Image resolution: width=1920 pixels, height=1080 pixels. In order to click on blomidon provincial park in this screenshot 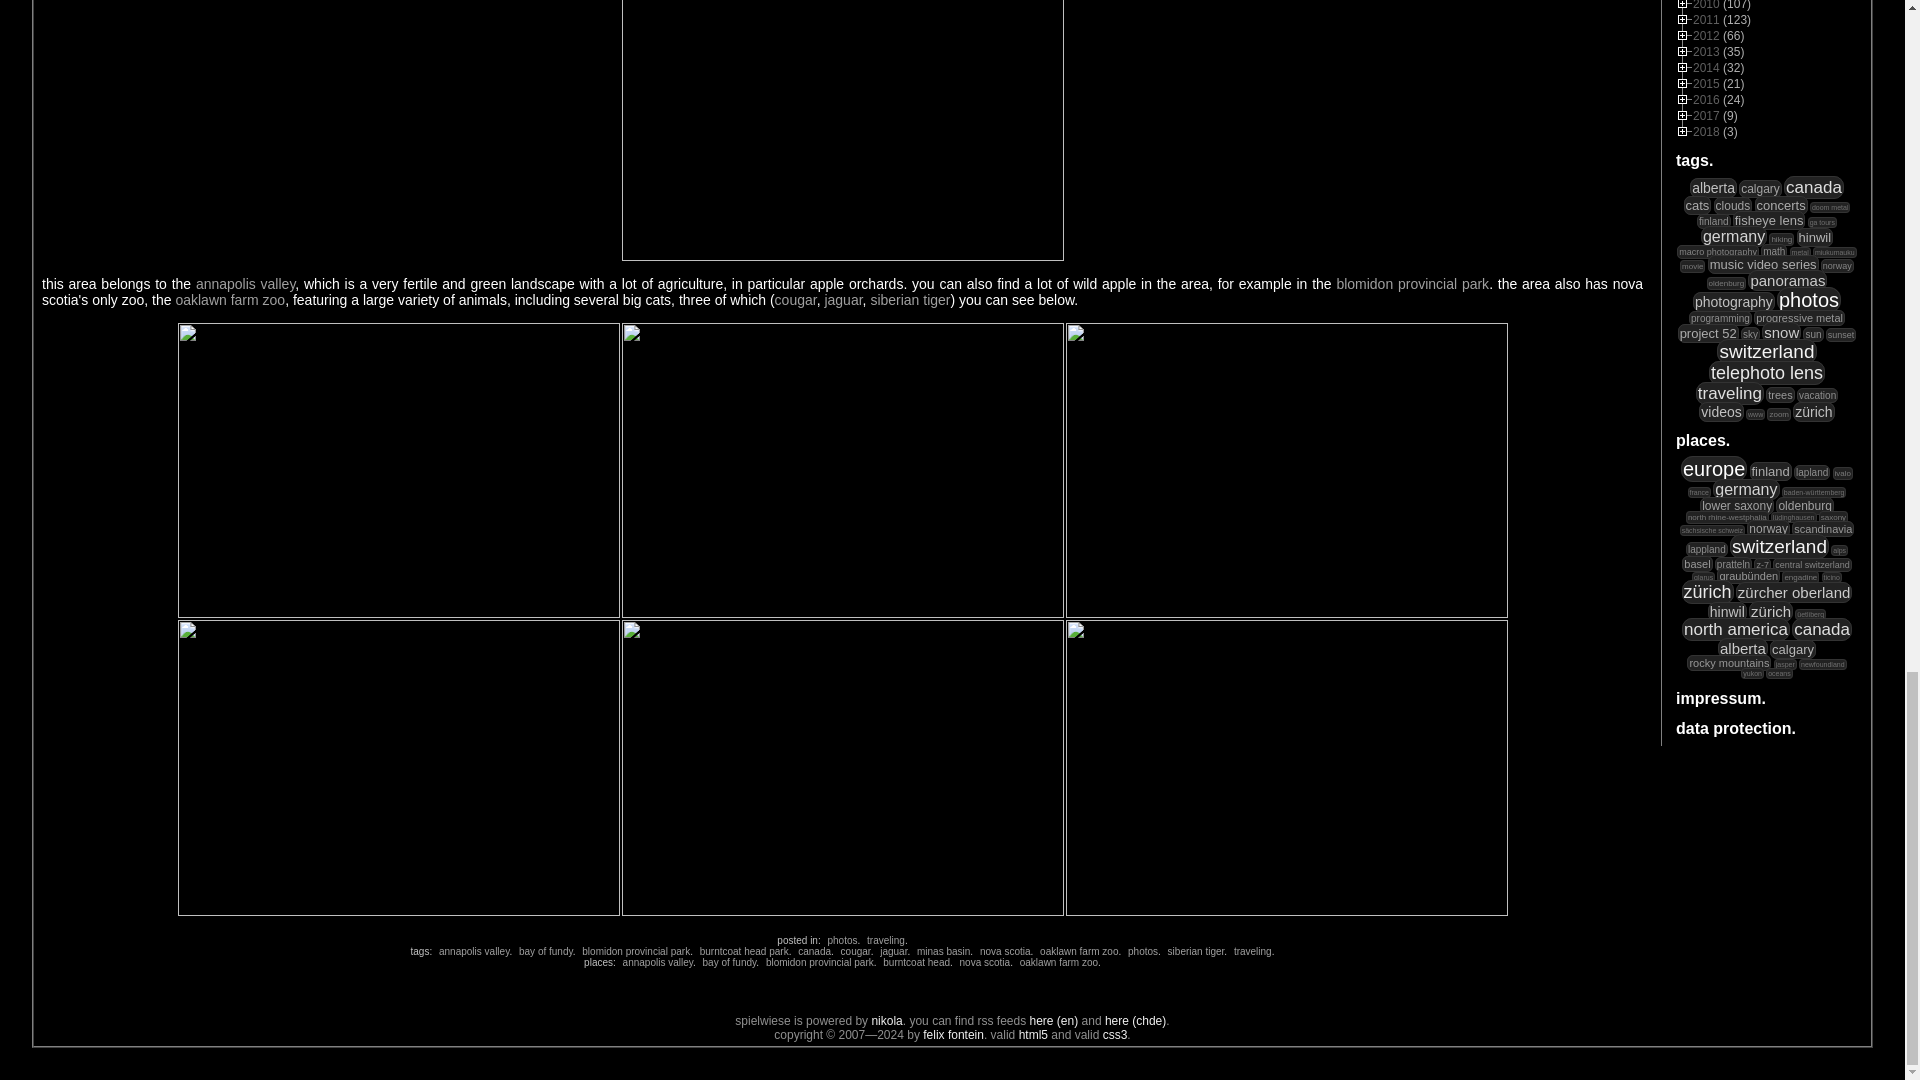, I will do `click(633, 951)`.